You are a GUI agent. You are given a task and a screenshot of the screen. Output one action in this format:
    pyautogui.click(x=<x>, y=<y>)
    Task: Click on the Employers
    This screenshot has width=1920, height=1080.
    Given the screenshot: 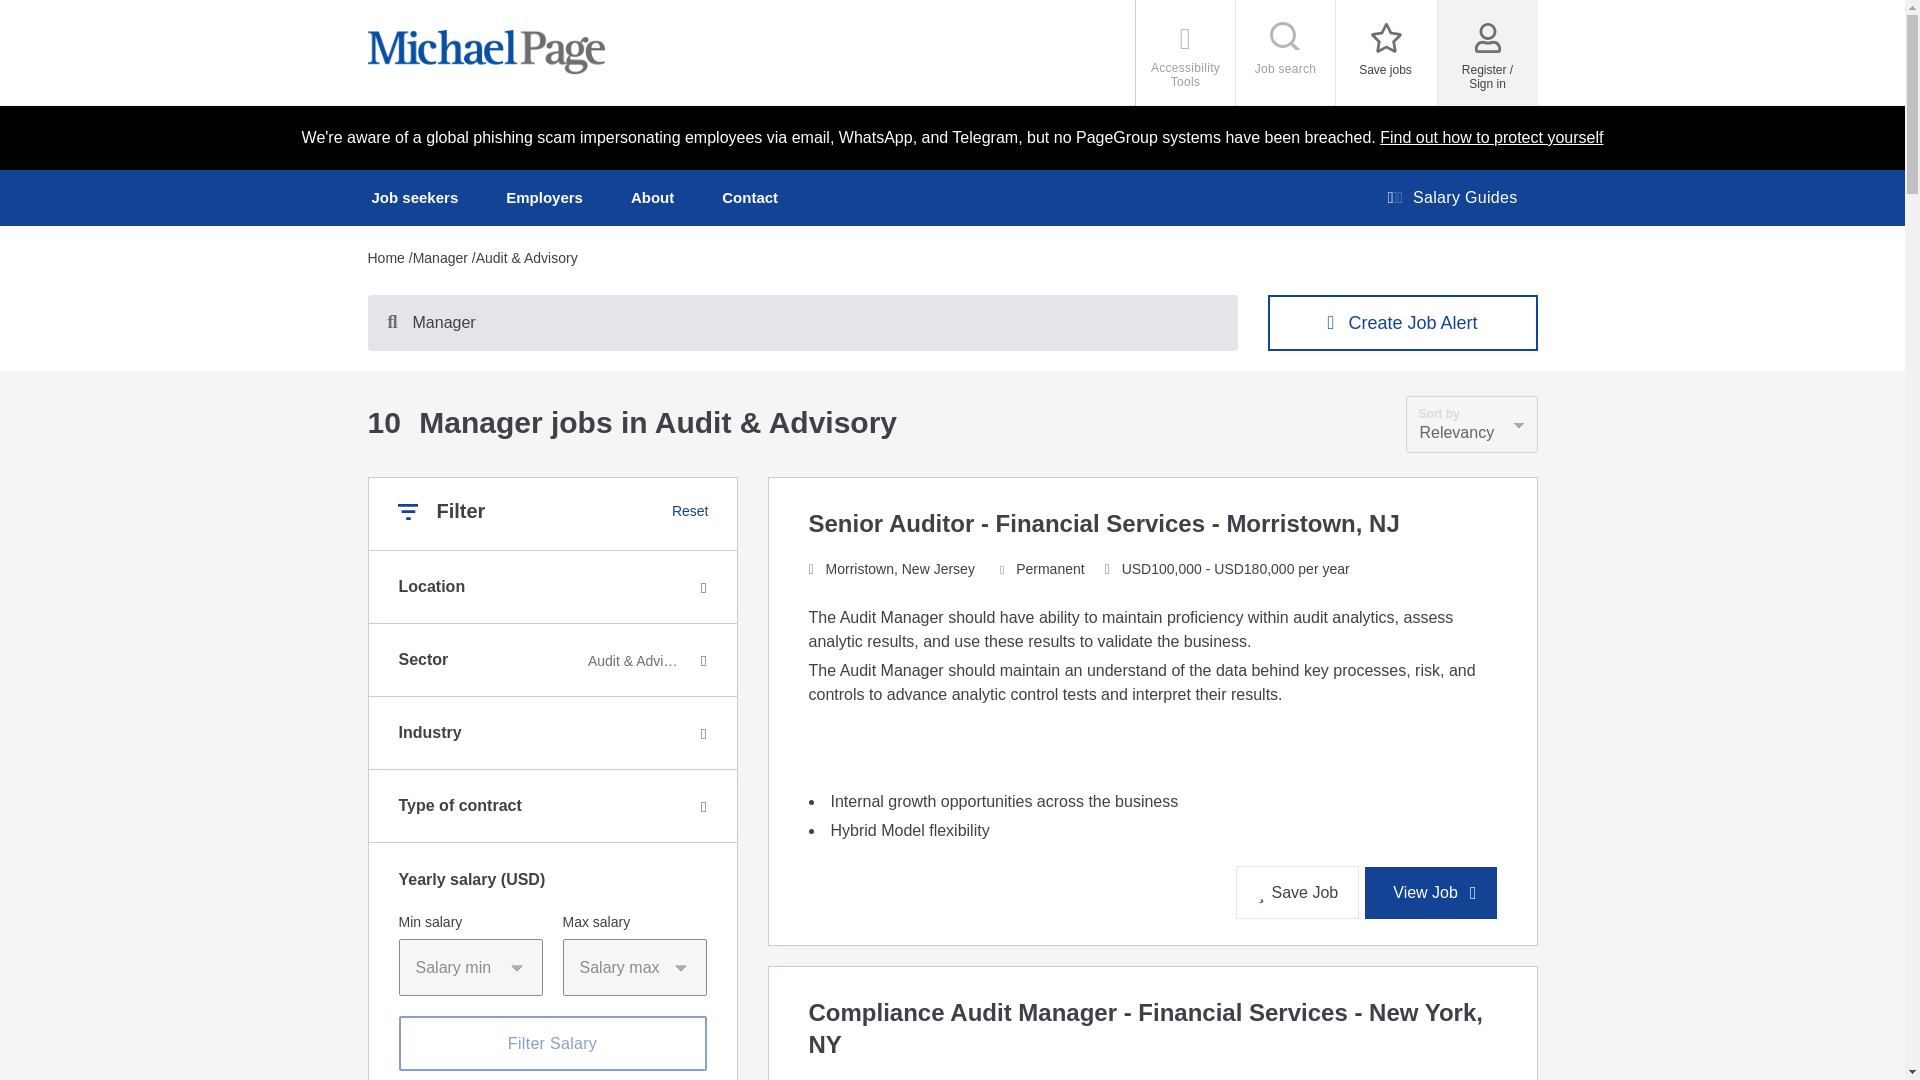 What is the action you would take?
    pyautogui.click(x=1386, y=52)
    